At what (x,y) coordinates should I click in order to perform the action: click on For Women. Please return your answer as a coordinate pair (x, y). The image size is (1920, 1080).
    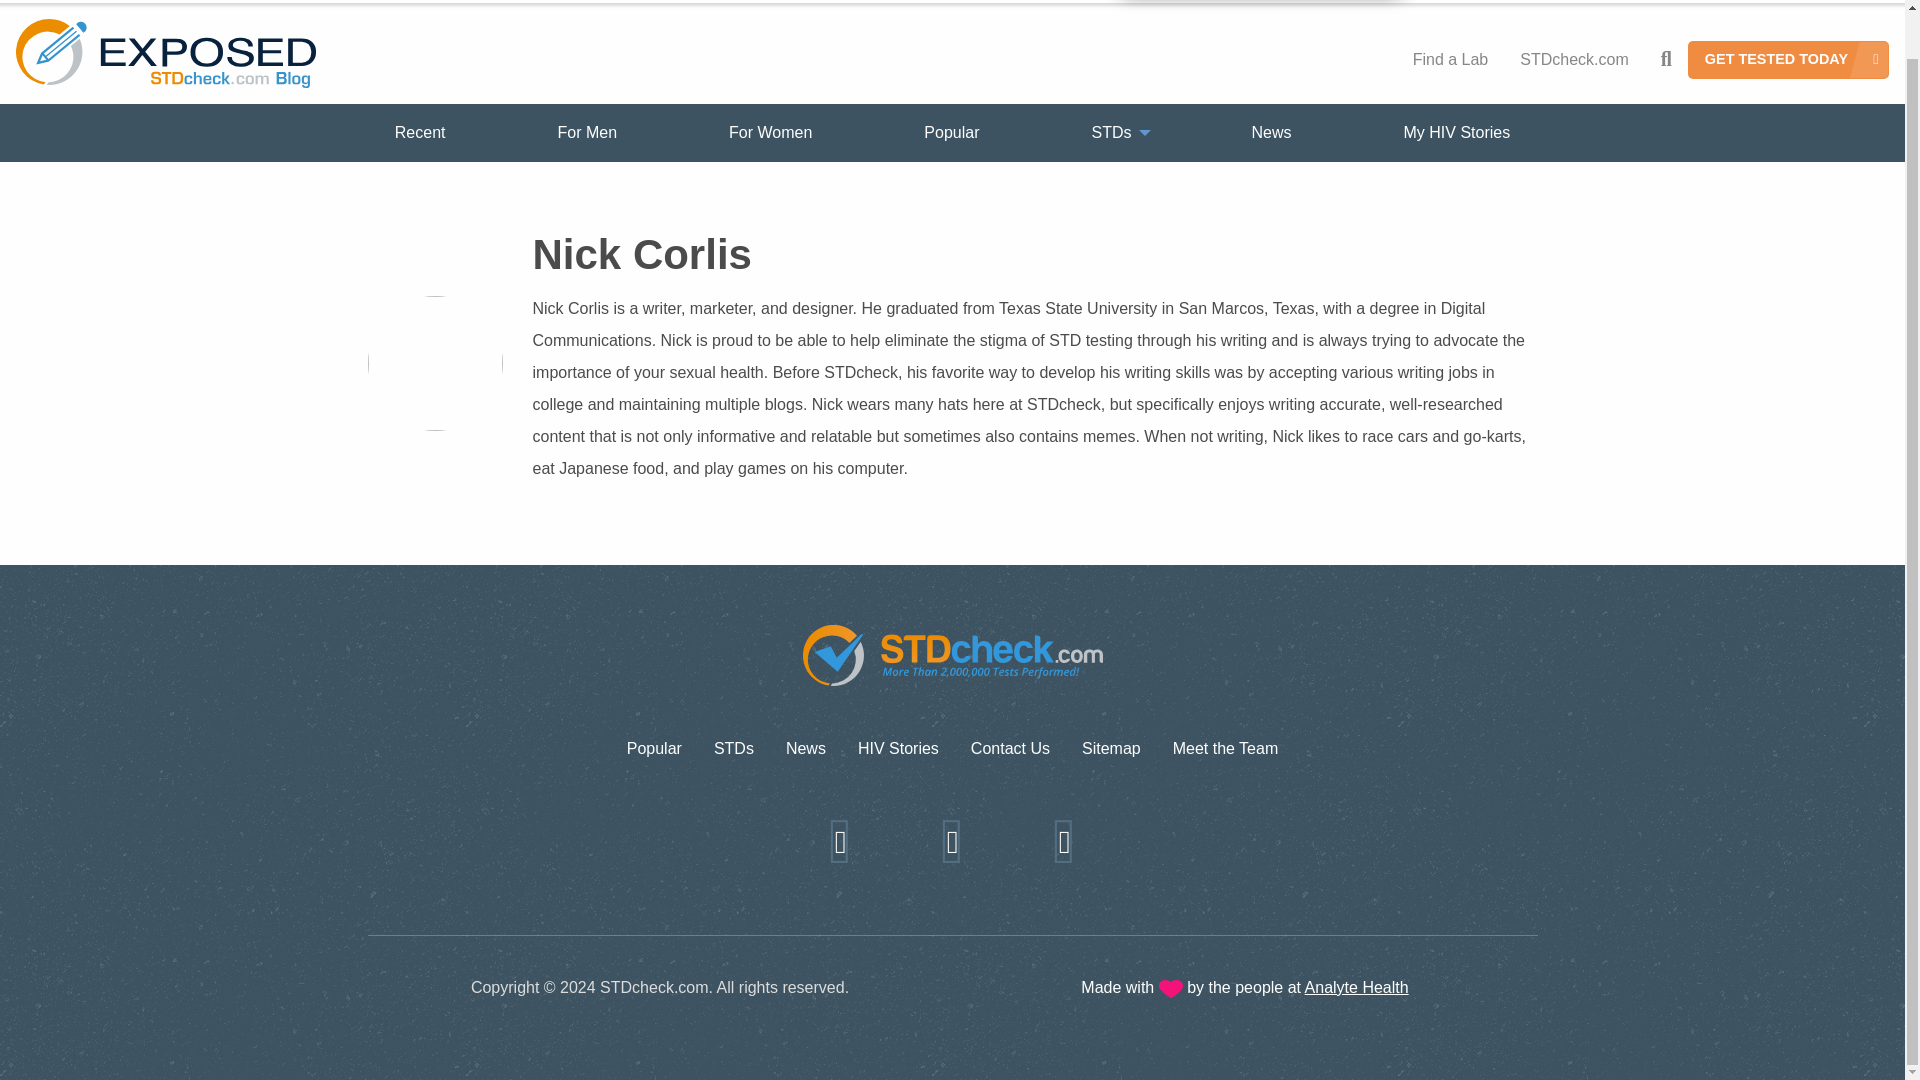
    Looking at the image, I should click on (770, 133).